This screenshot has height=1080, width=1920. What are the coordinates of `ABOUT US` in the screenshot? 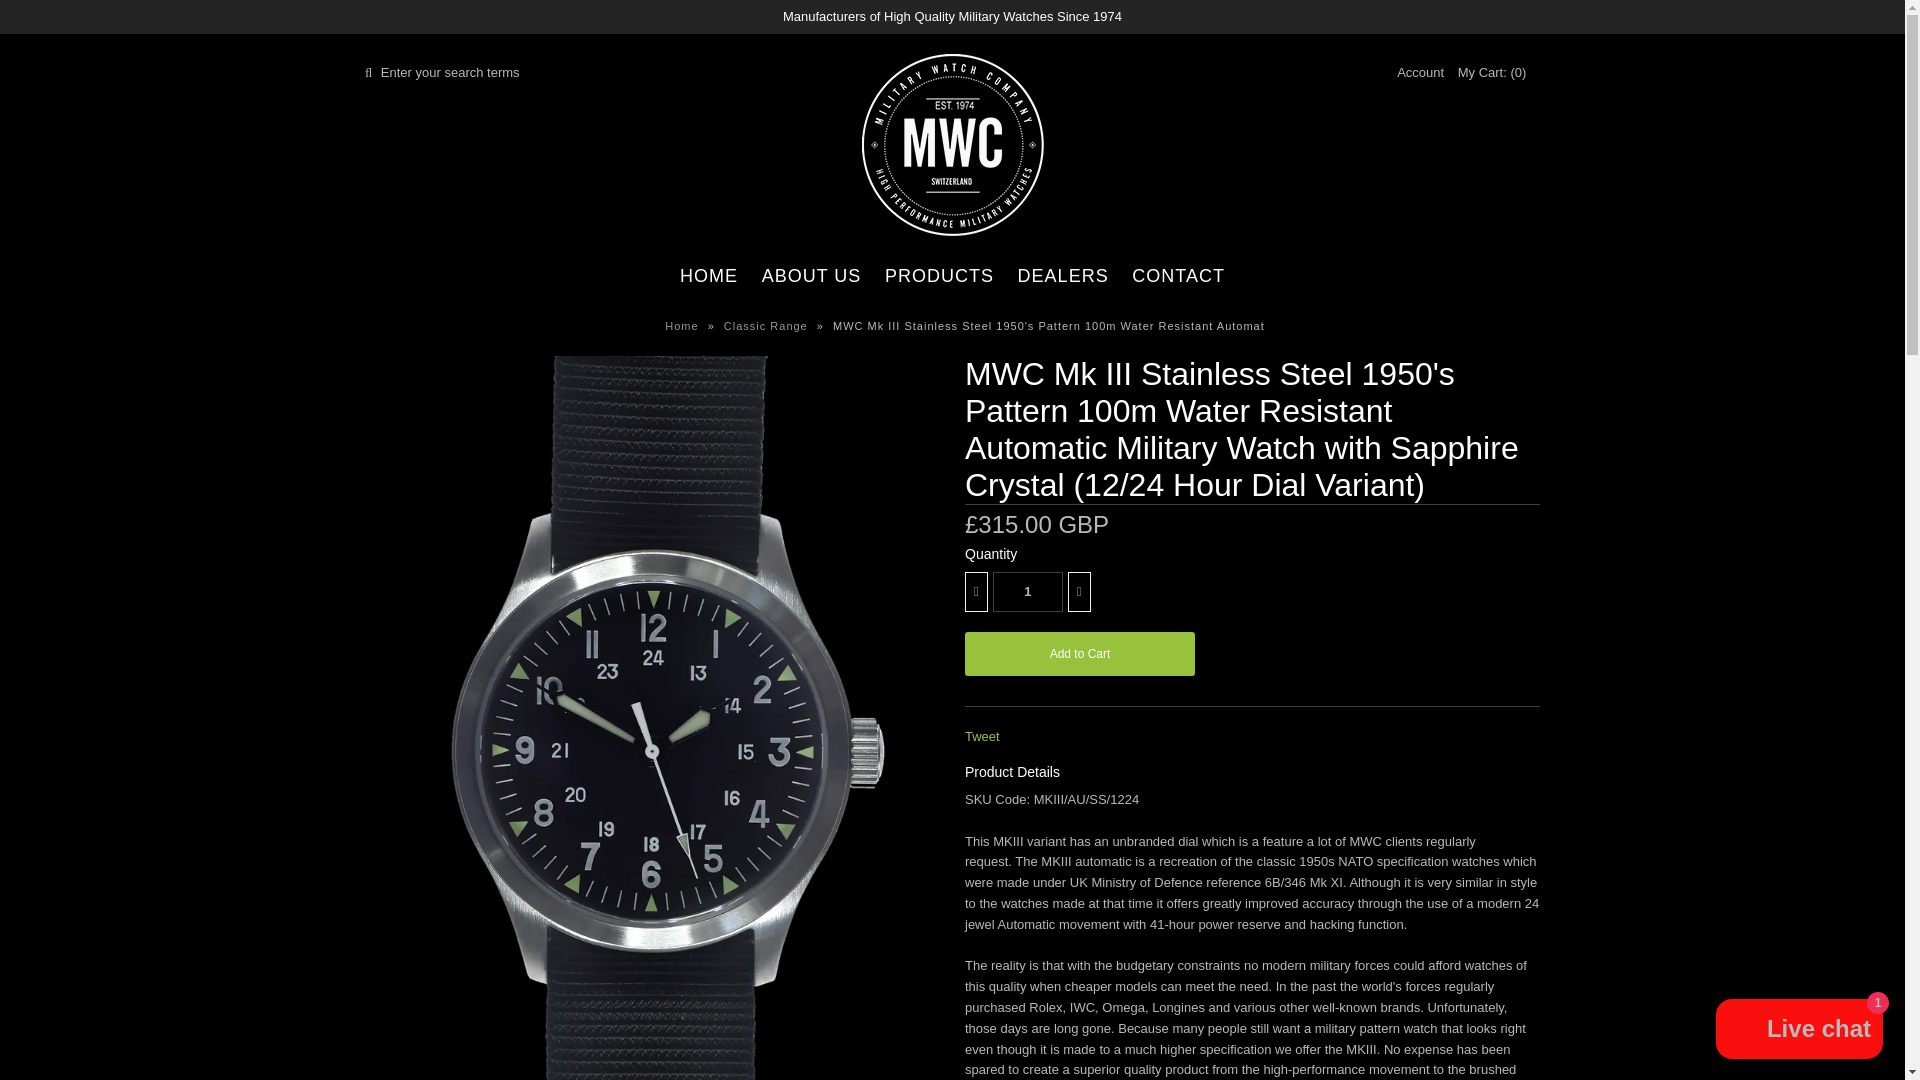 It's located at (812, 275).